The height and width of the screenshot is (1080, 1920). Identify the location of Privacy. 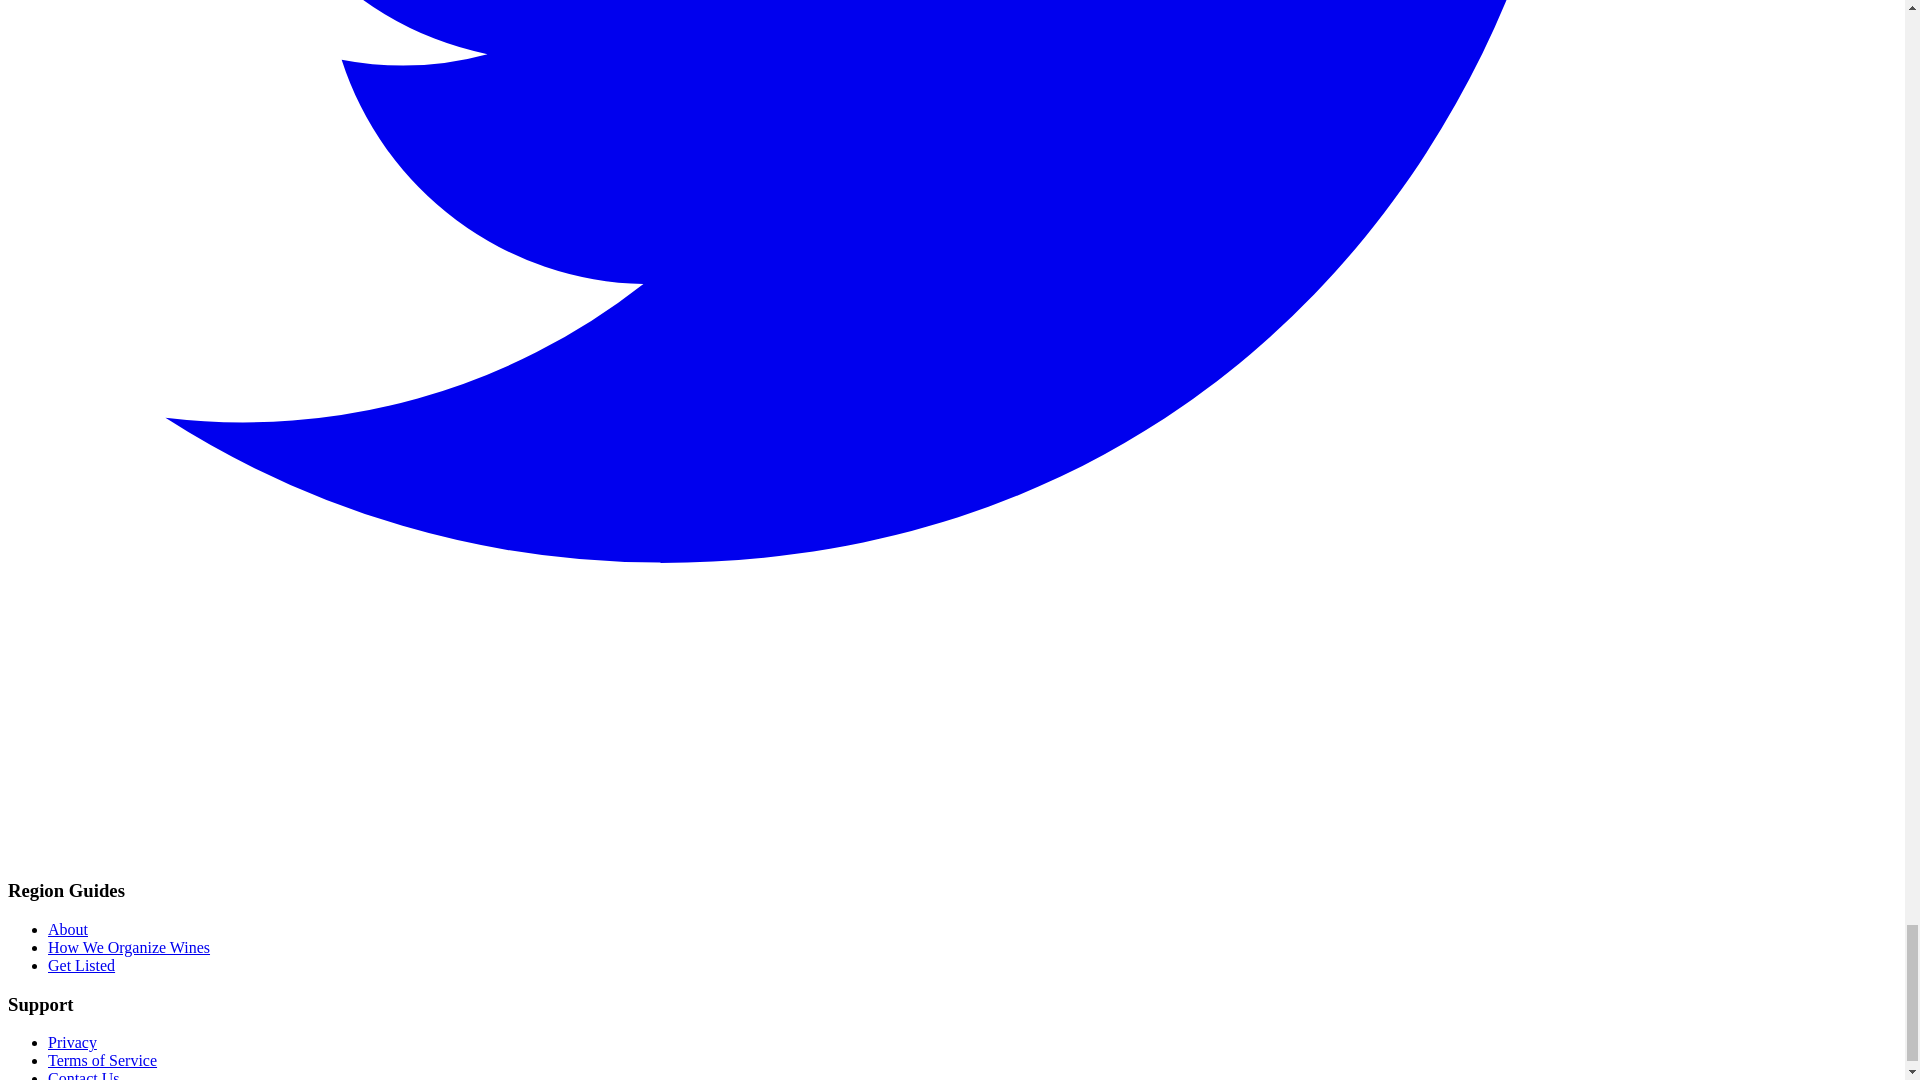
(72, 1042).